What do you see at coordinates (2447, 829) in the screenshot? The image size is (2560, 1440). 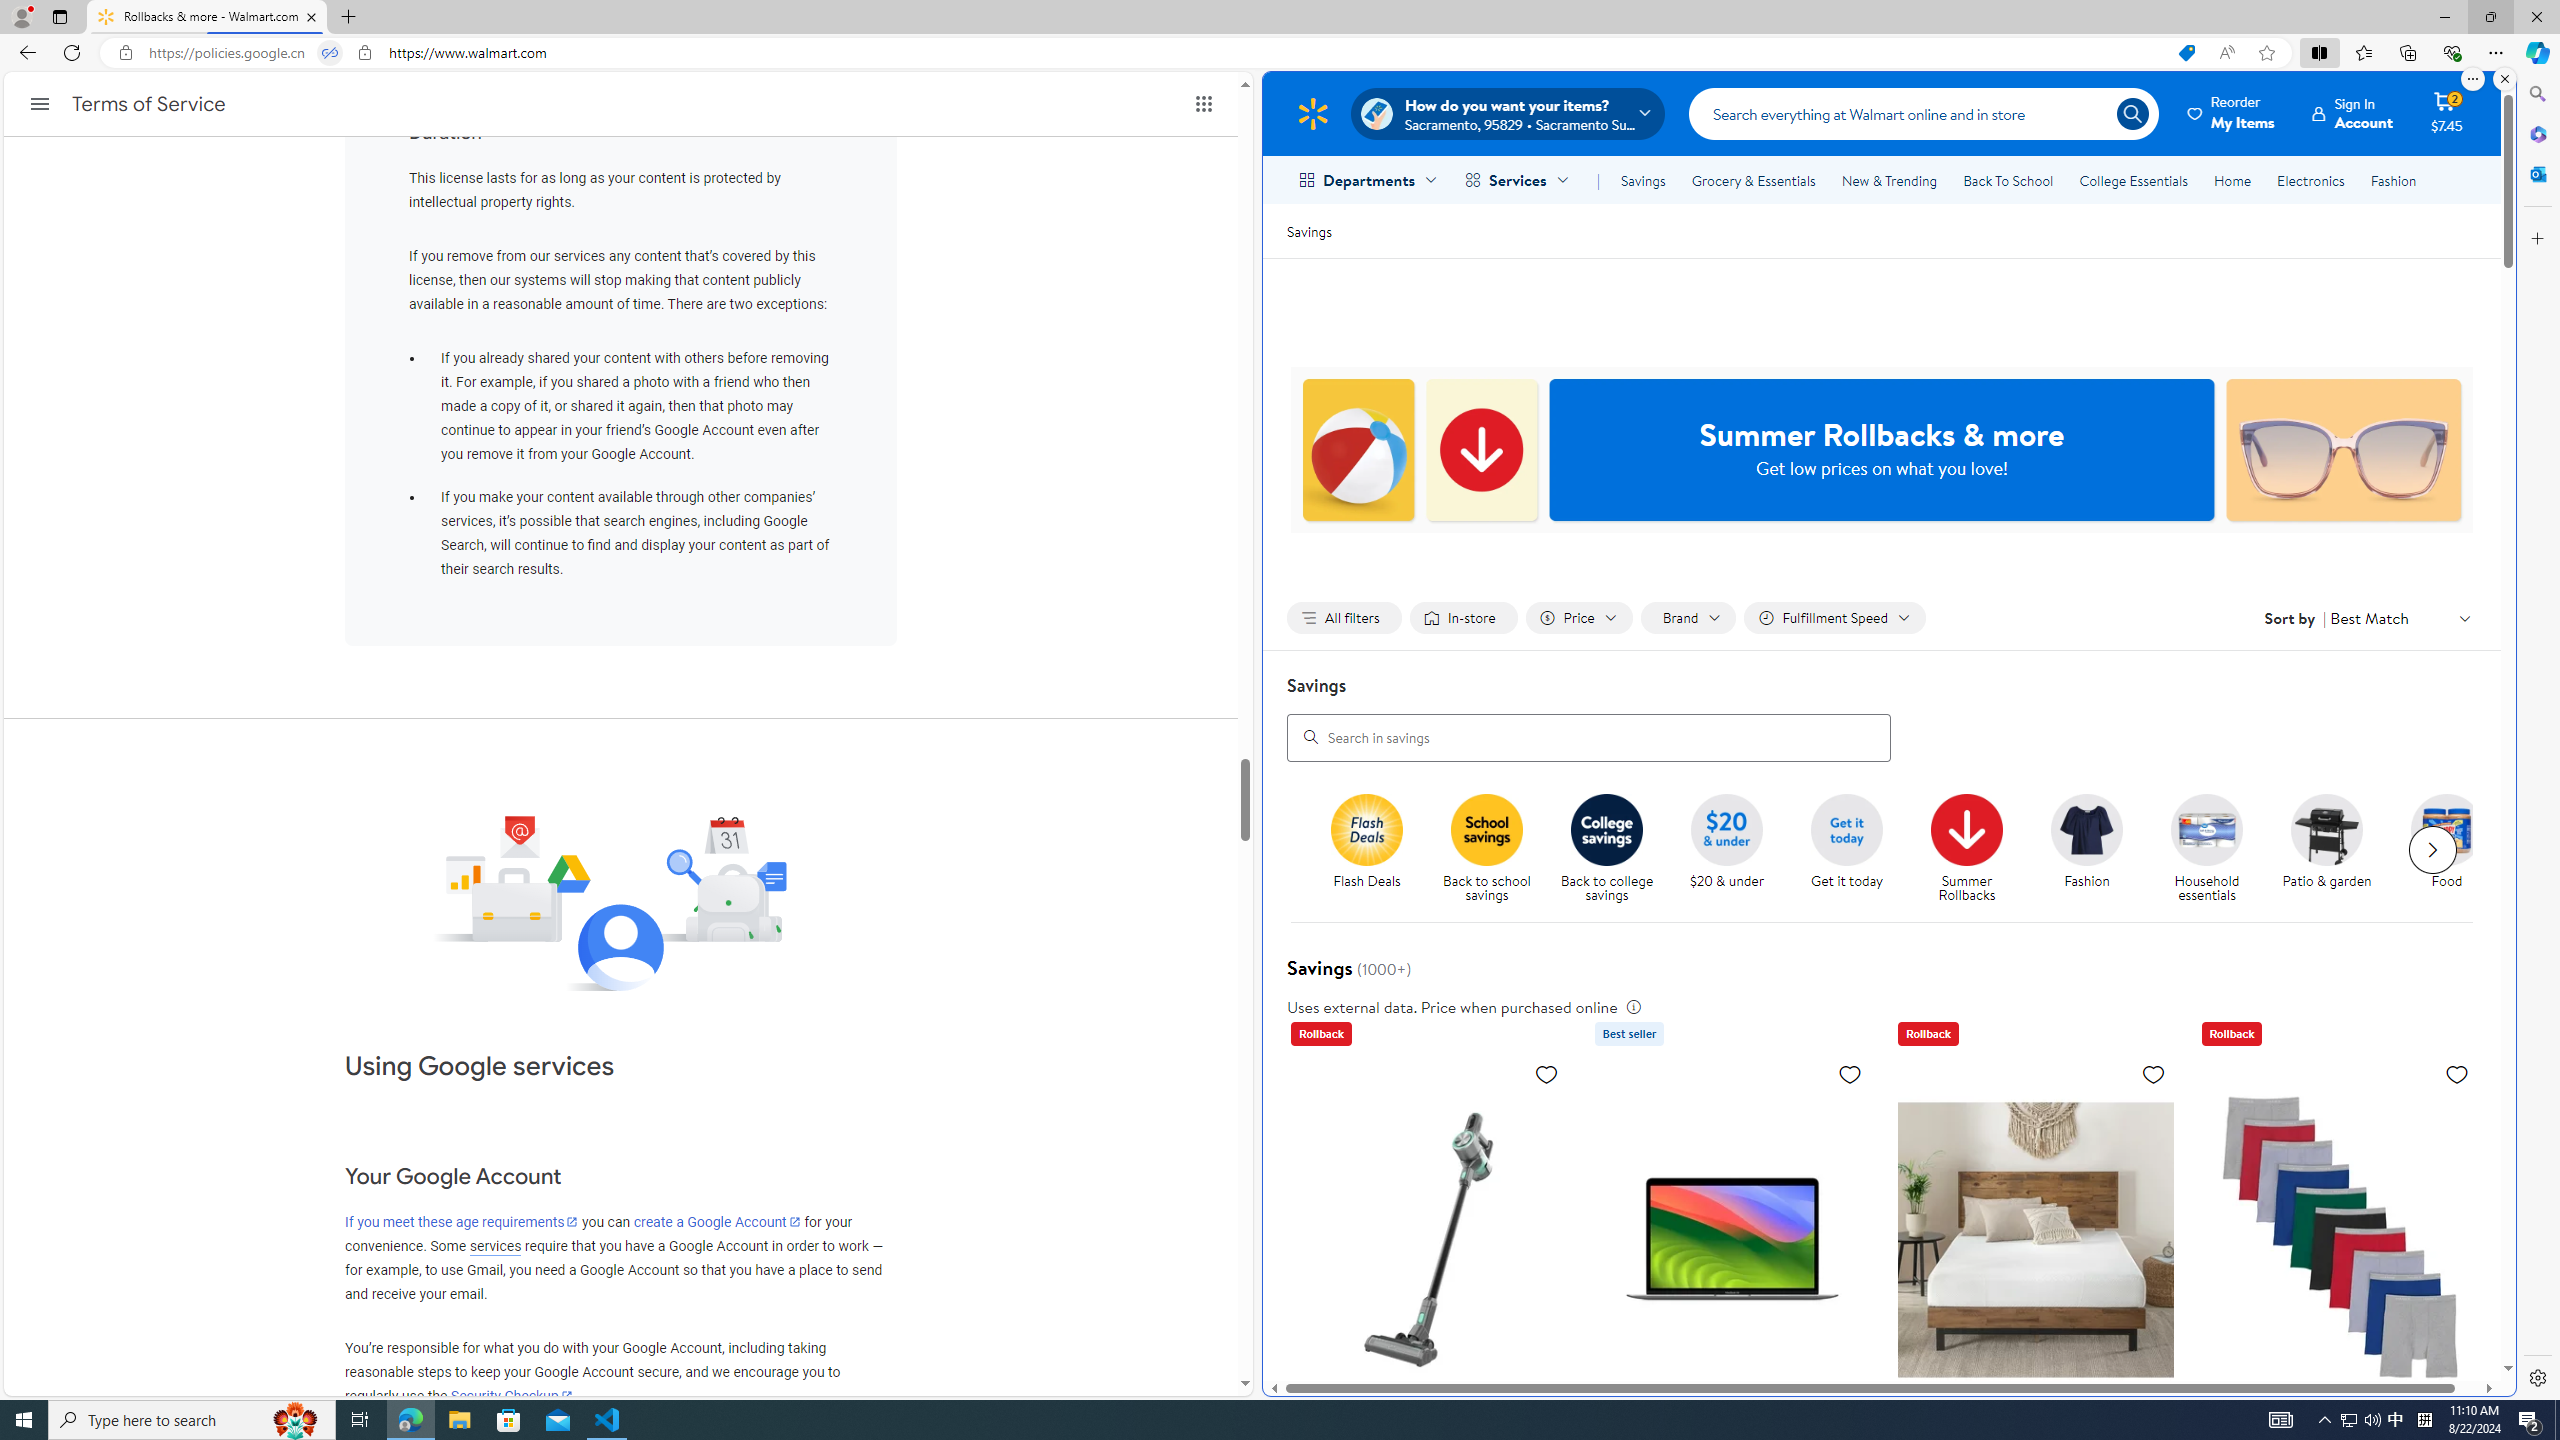 I see `Food` at bounding box center [2447, 829].